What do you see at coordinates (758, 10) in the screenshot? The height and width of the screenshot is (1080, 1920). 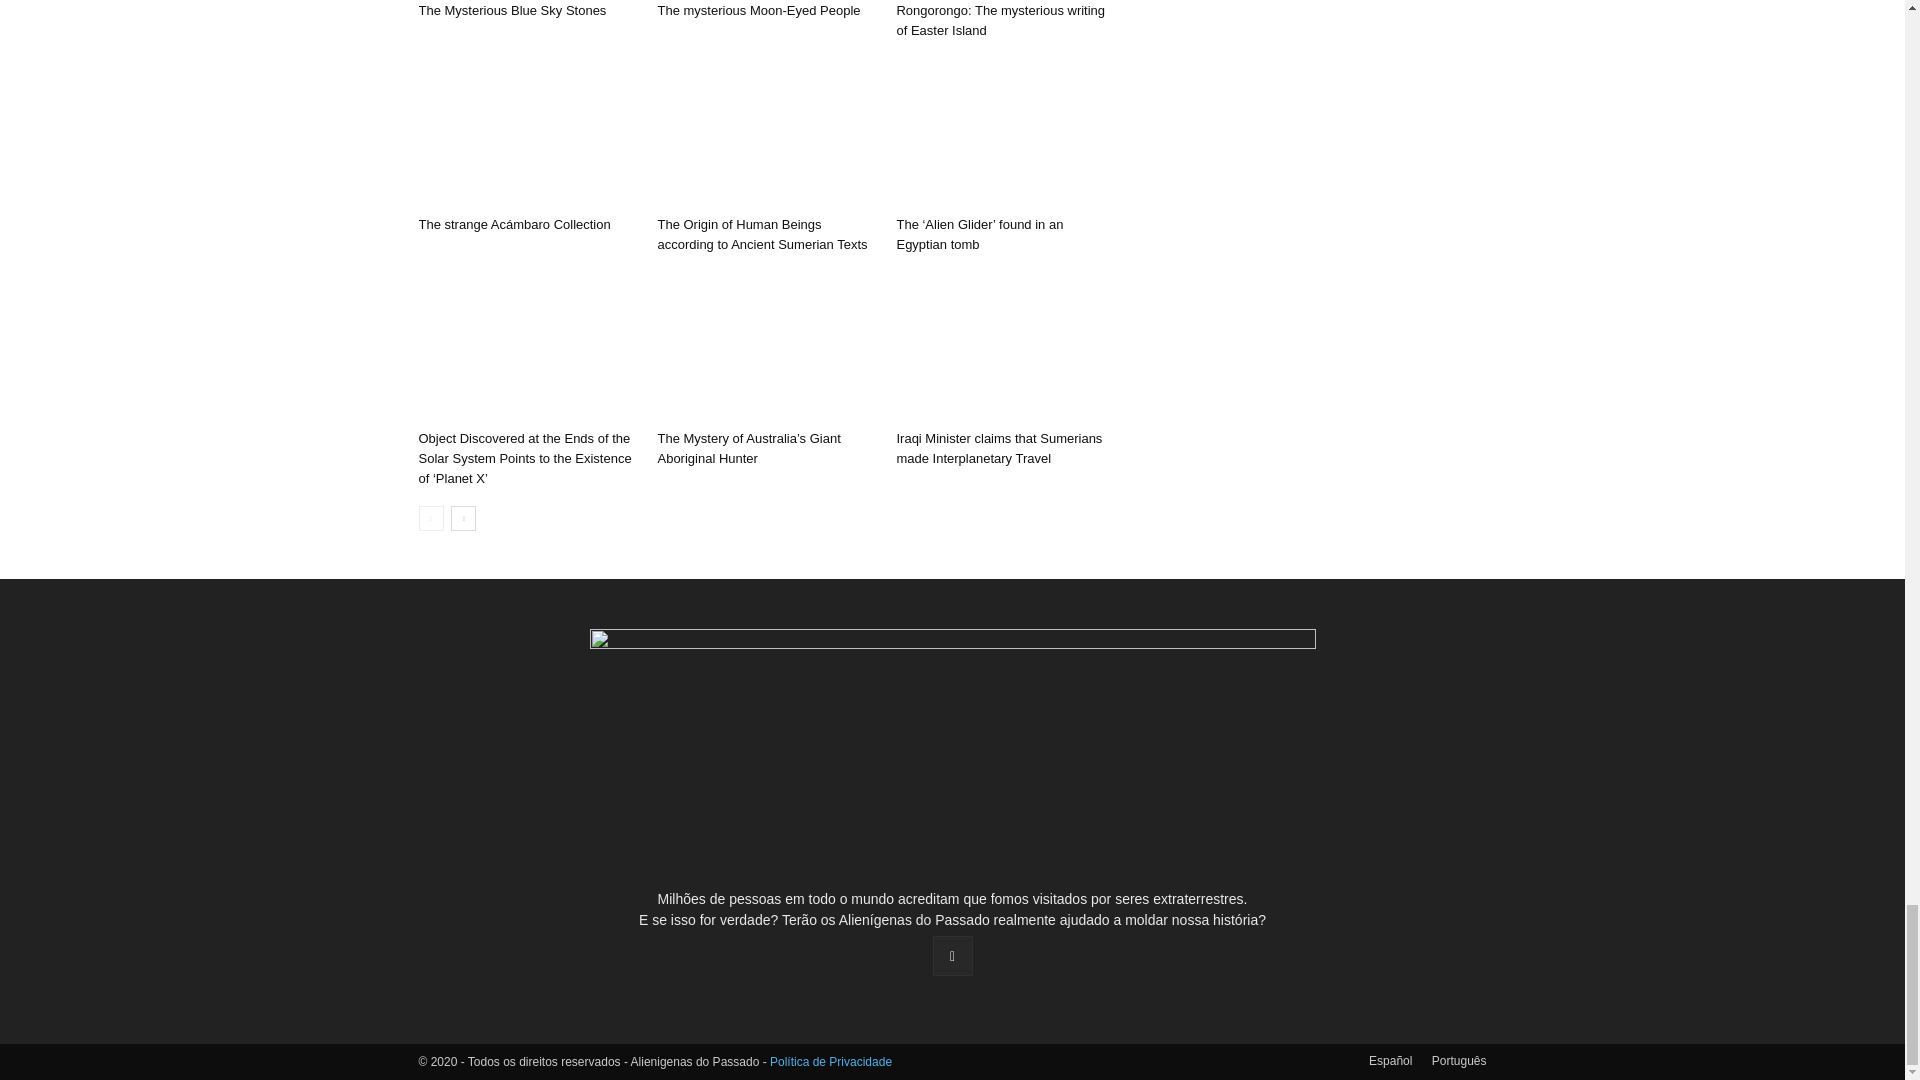 I see `The mysterious Moon-Eyed People` at bounding box center [758, 10].